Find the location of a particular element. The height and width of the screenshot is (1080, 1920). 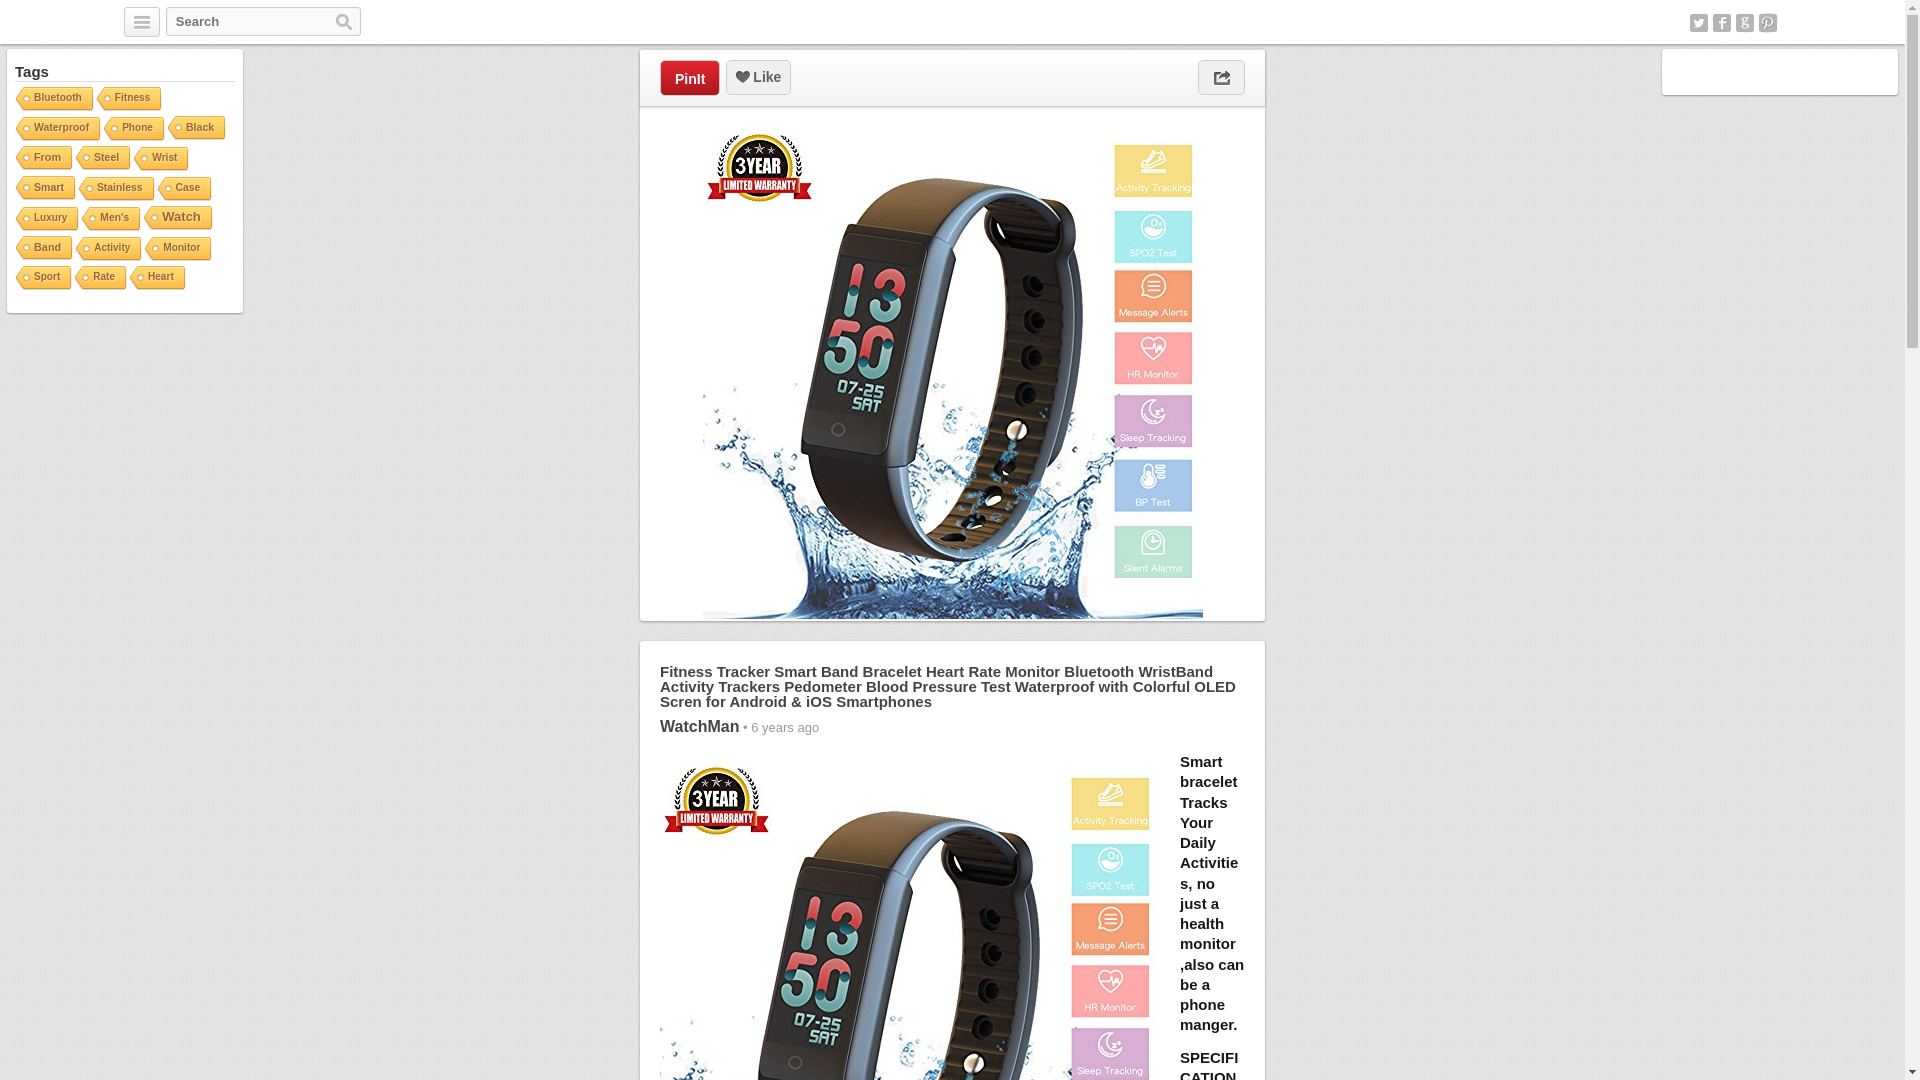

Rate is located at coordinates (98, 278).